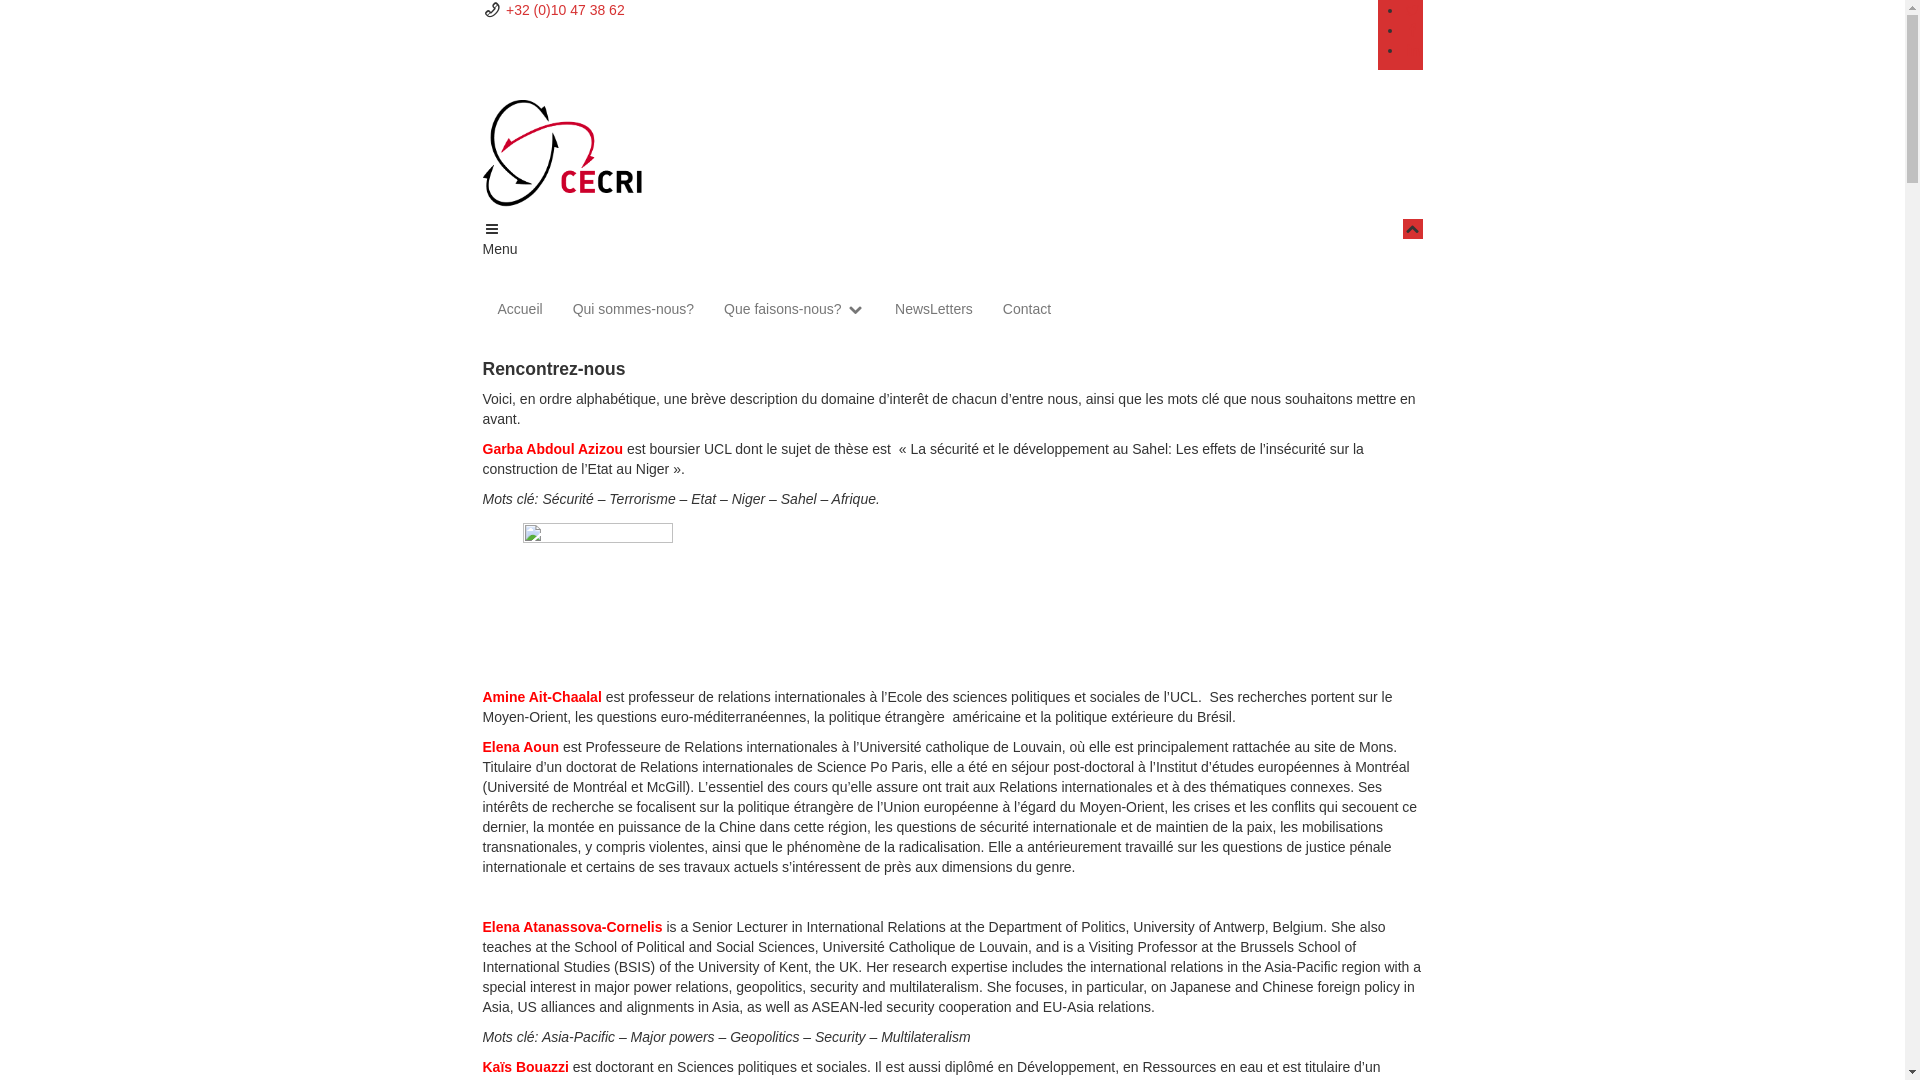 This screenshot has height=1080, width=1920. I want to click on Contact, so click(1026, 309).